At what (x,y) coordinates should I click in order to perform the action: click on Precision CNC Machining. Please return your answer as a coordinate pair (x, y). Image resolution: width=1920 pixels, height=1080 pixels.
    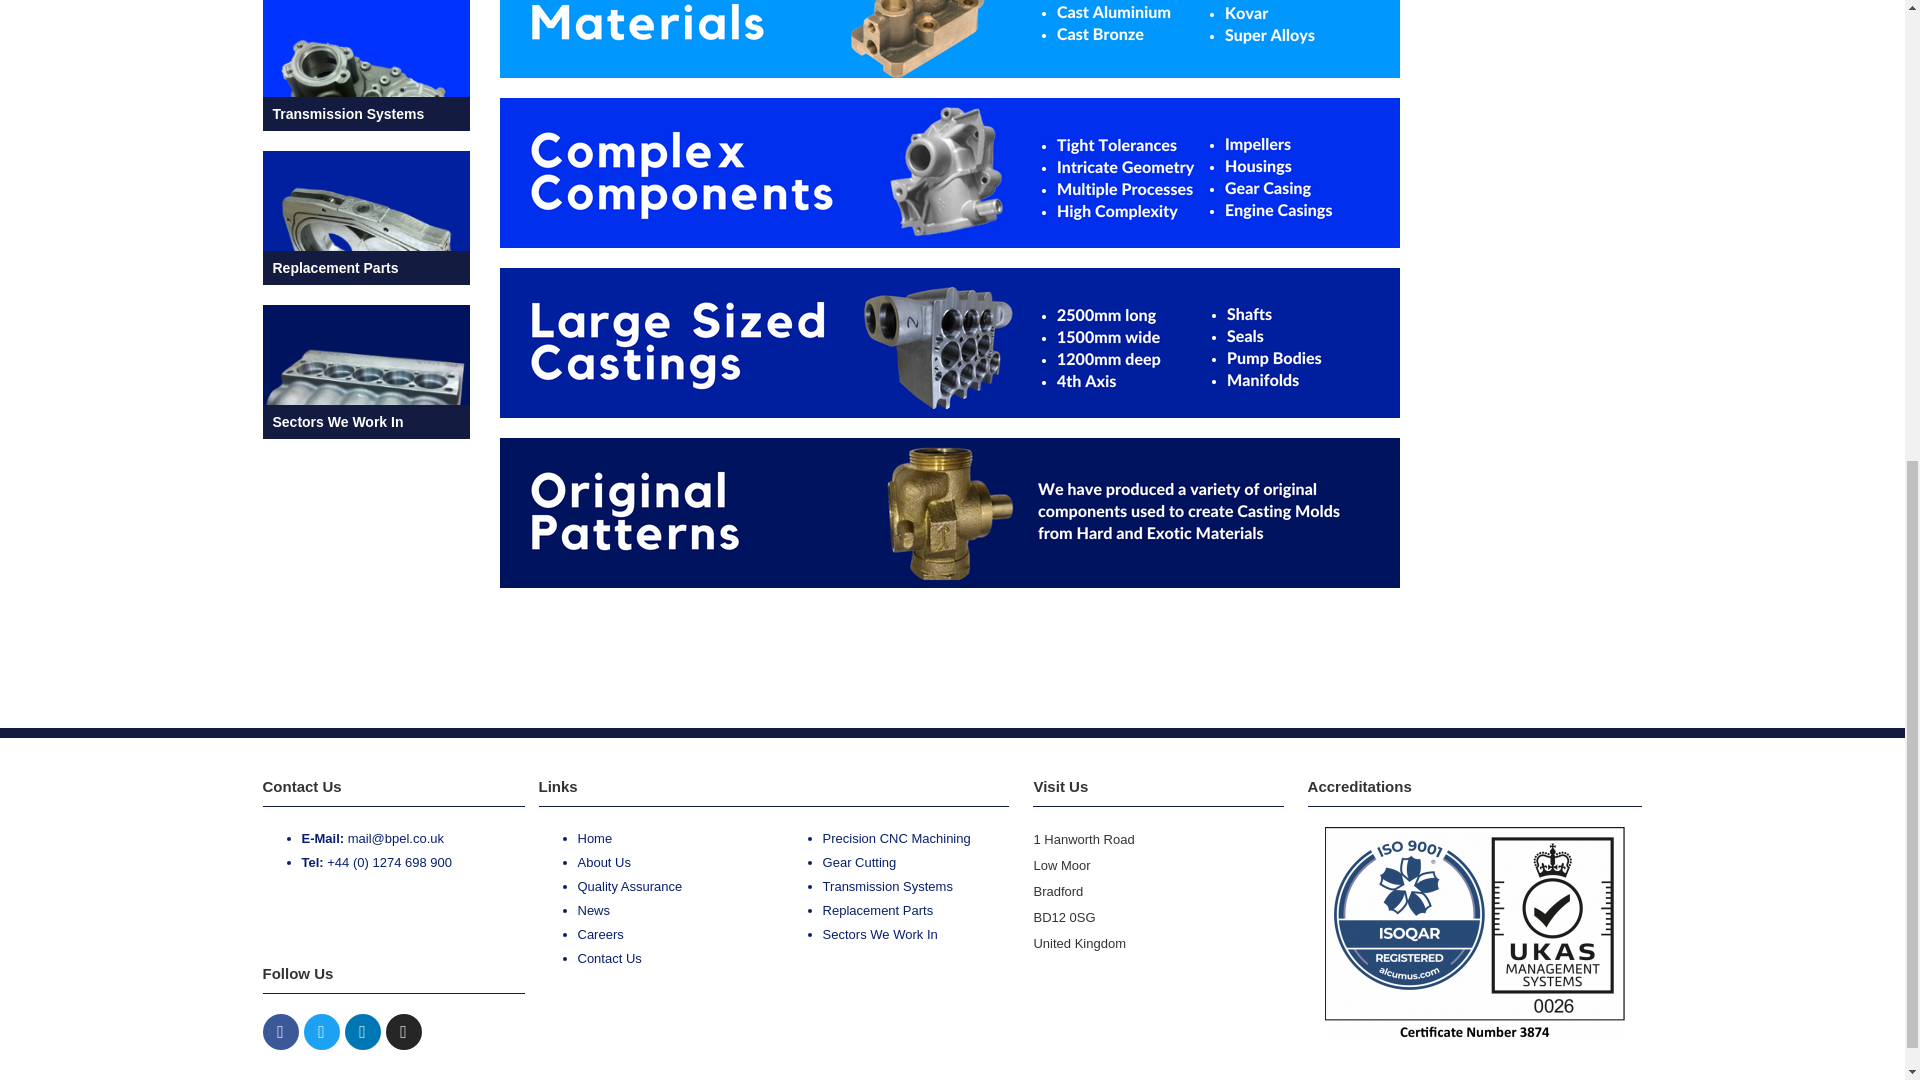
    Looking at the image, I should click on (897, 838).